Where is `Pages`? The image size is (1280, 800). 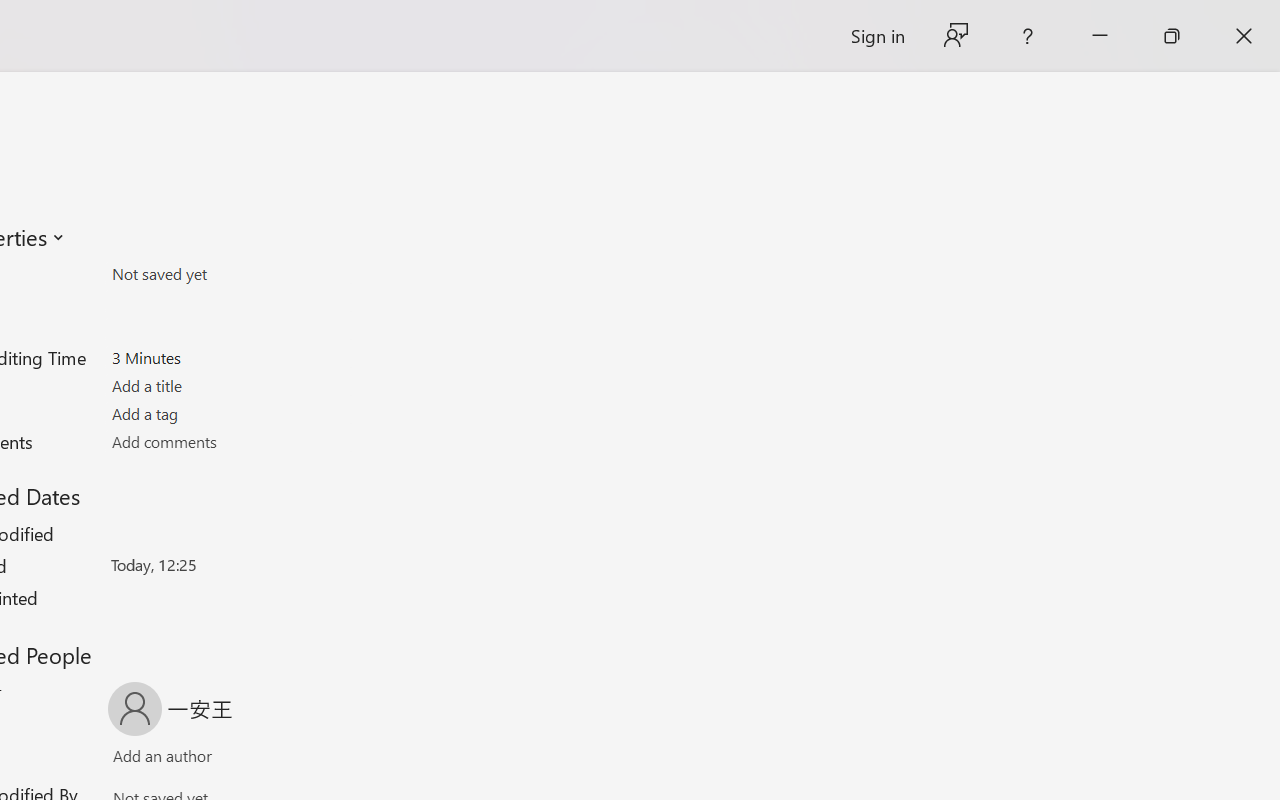
Pages is located at coordinates (228, 301).